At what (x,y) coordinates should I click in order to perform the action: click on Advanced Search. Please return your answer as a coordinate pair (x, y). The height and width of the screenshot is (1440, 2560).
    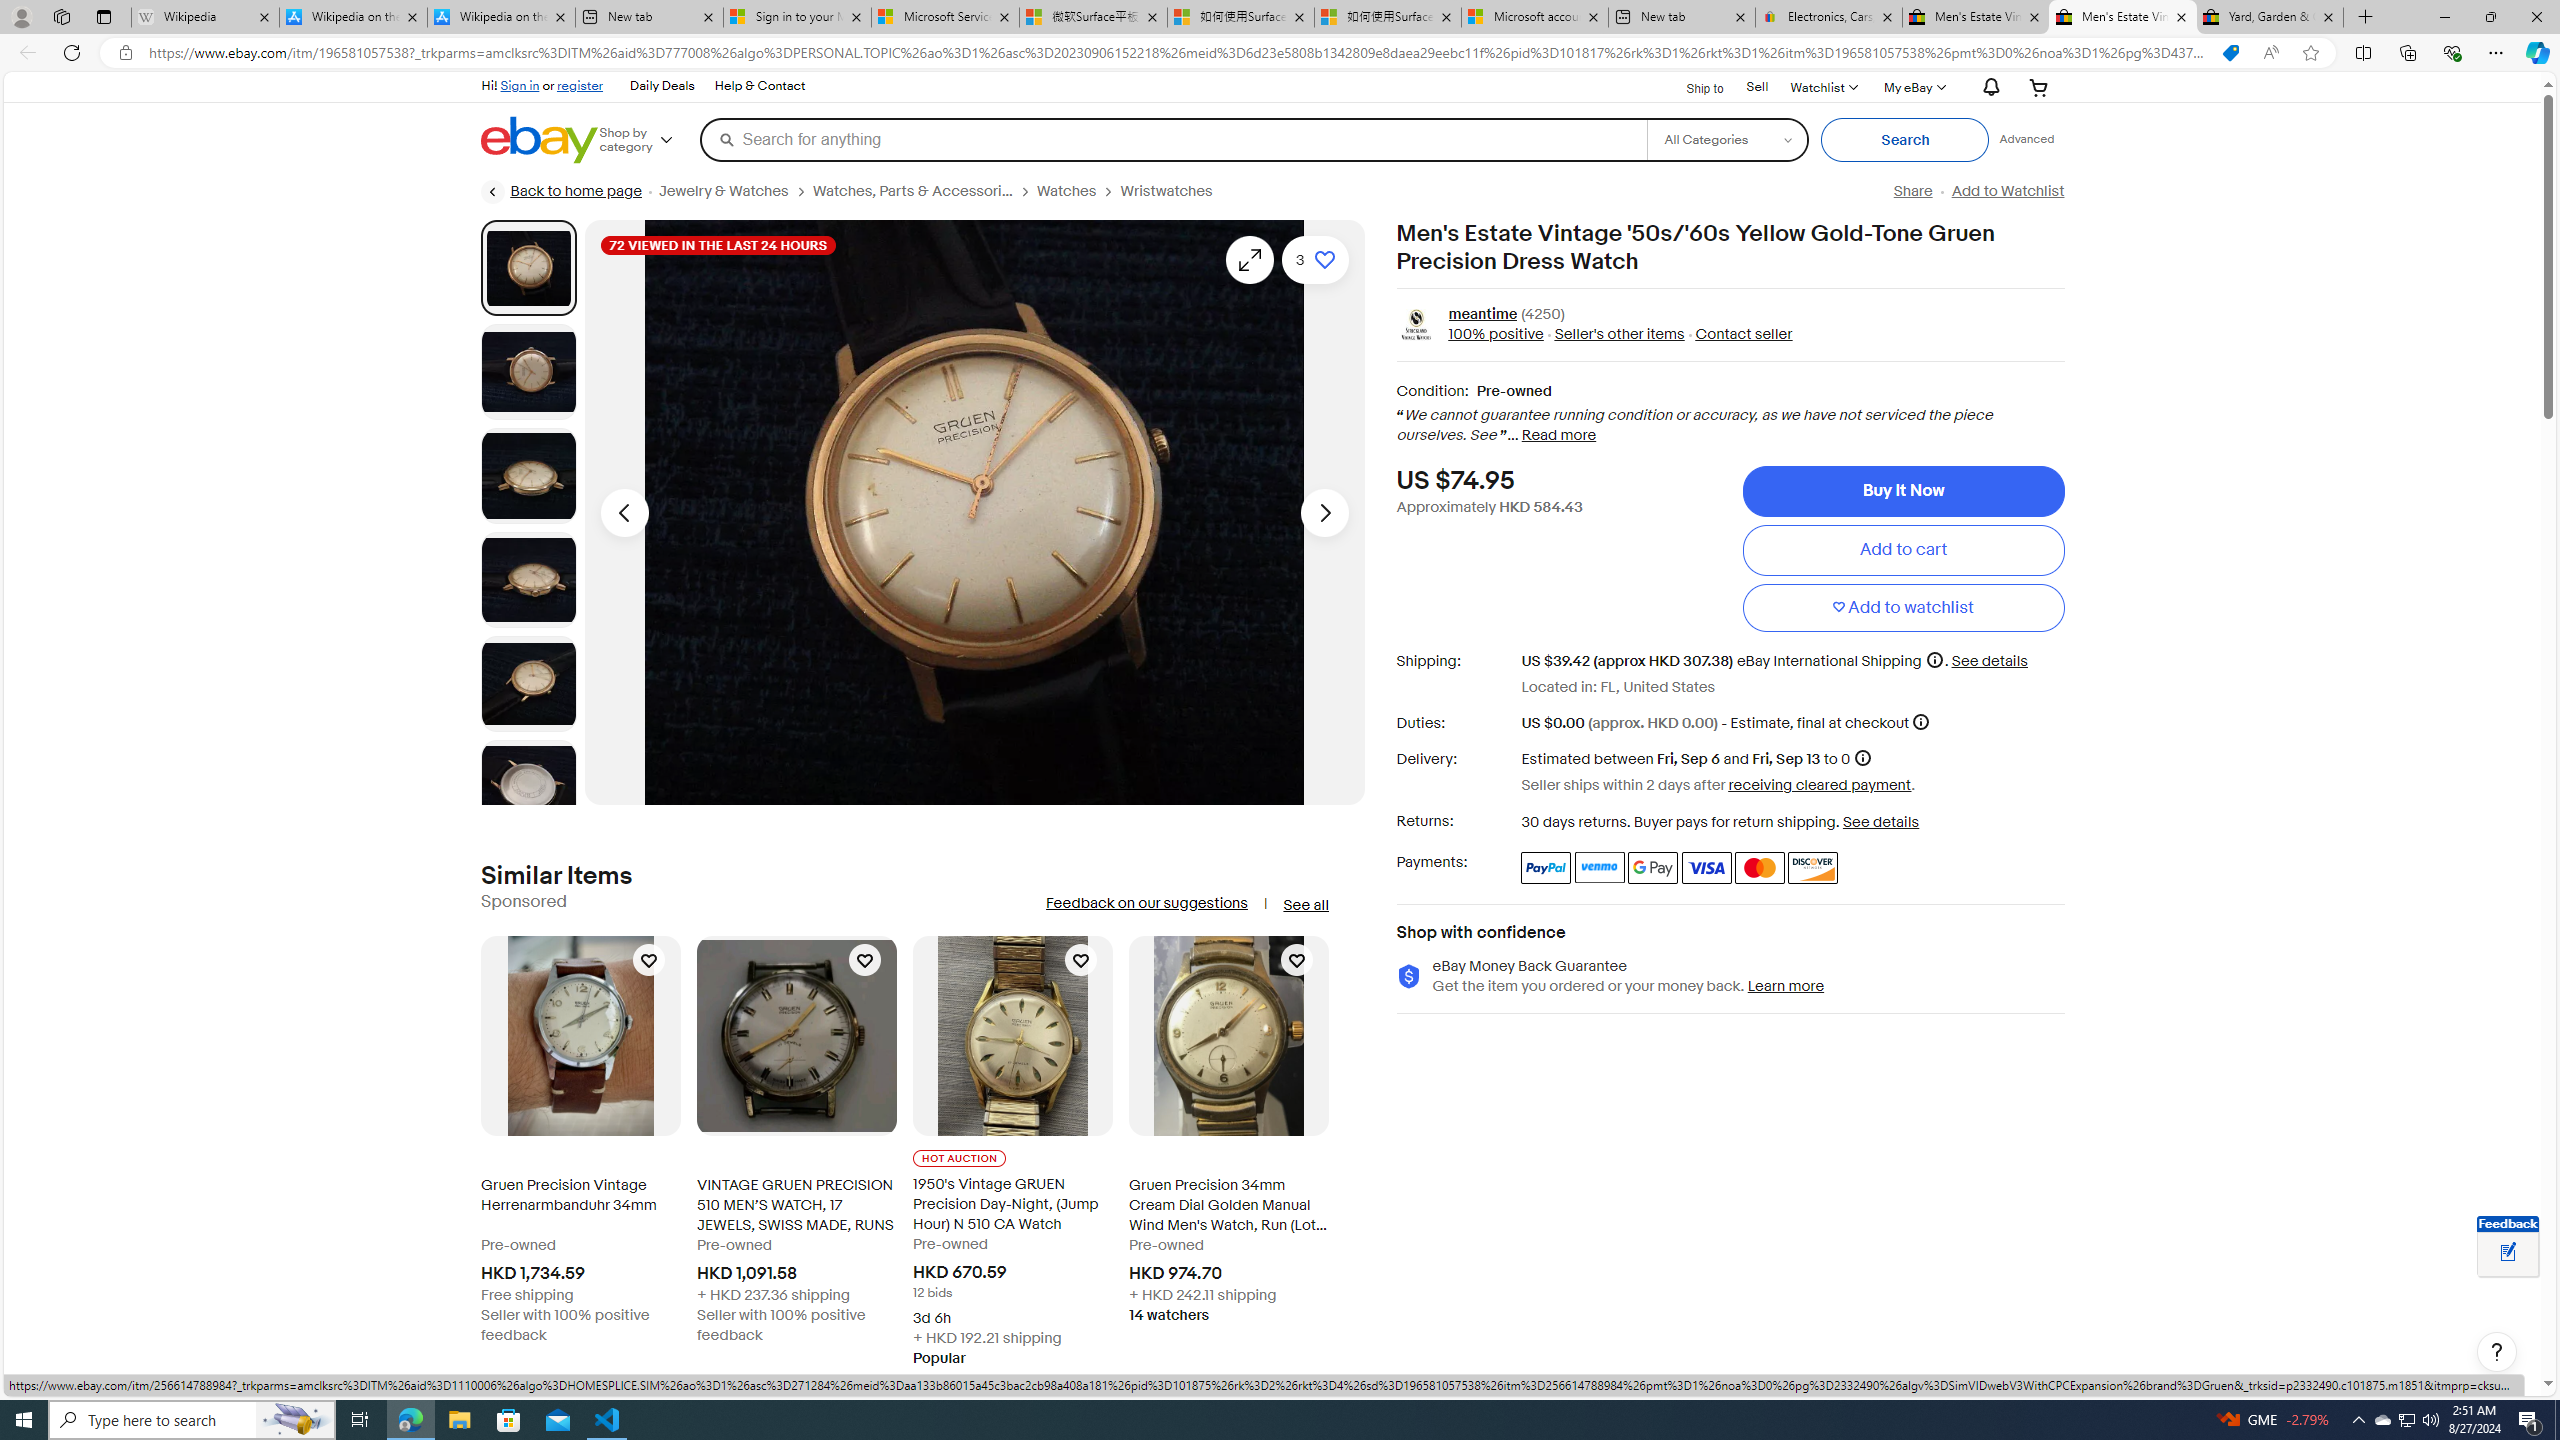
    Looking at the image, I should click on (2027, 139).